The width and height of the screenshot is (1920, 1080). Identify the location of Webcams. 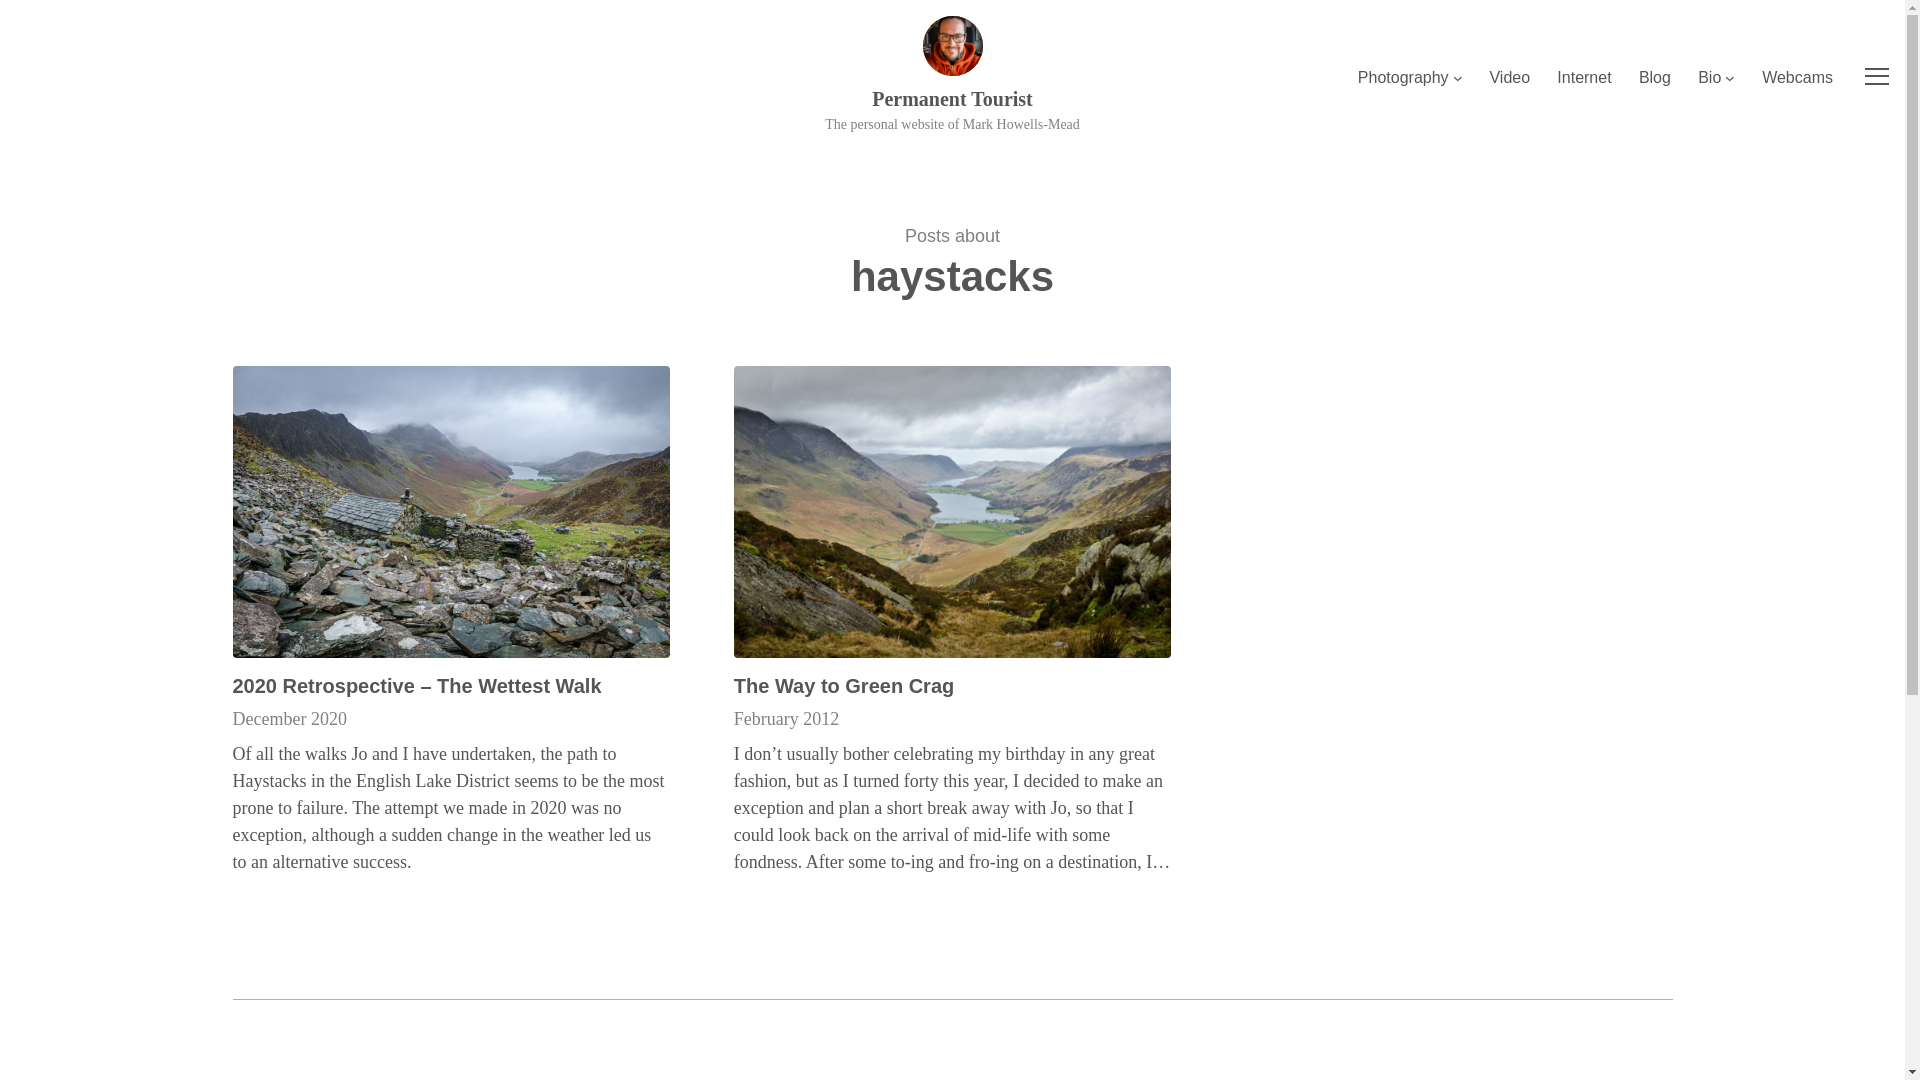
(1798, 77).